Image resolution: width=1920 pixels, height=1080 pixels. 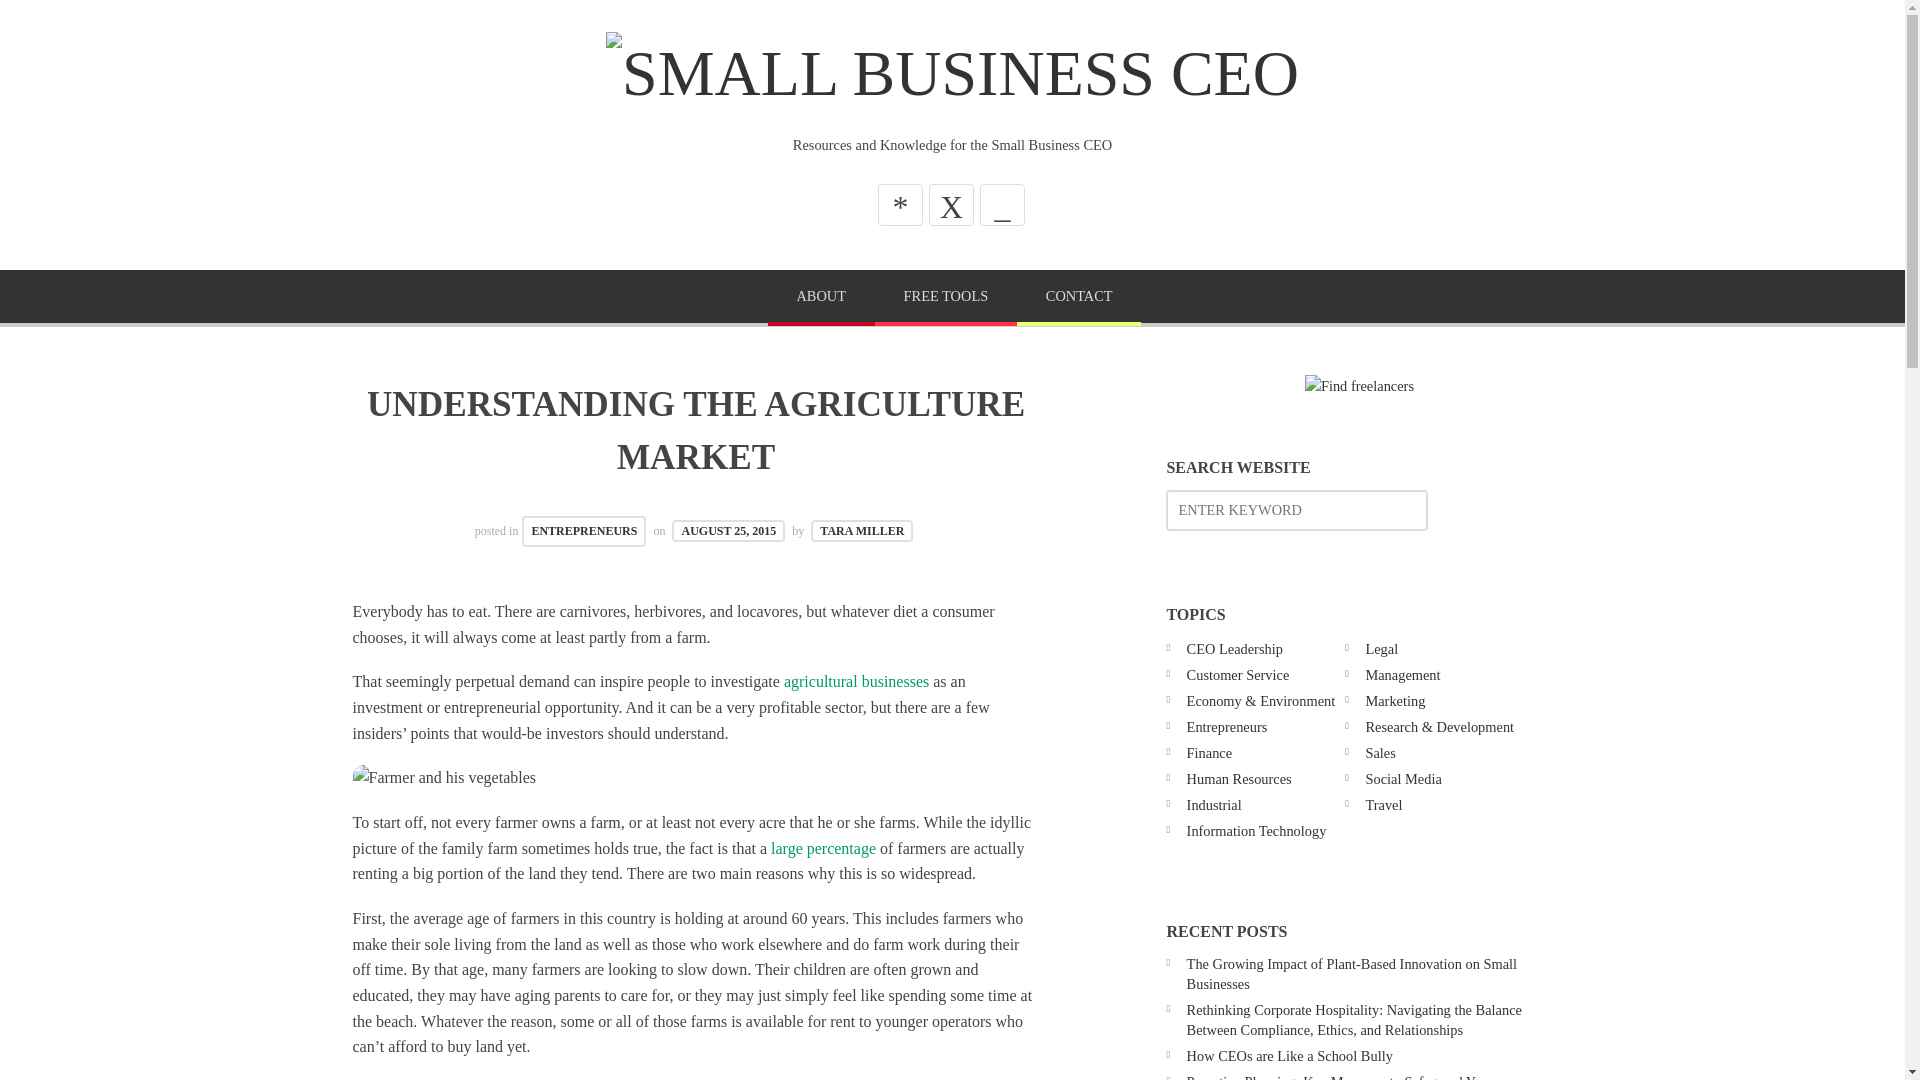 I want to click on ENTREPRENEURS, so click(x=584, y=531).